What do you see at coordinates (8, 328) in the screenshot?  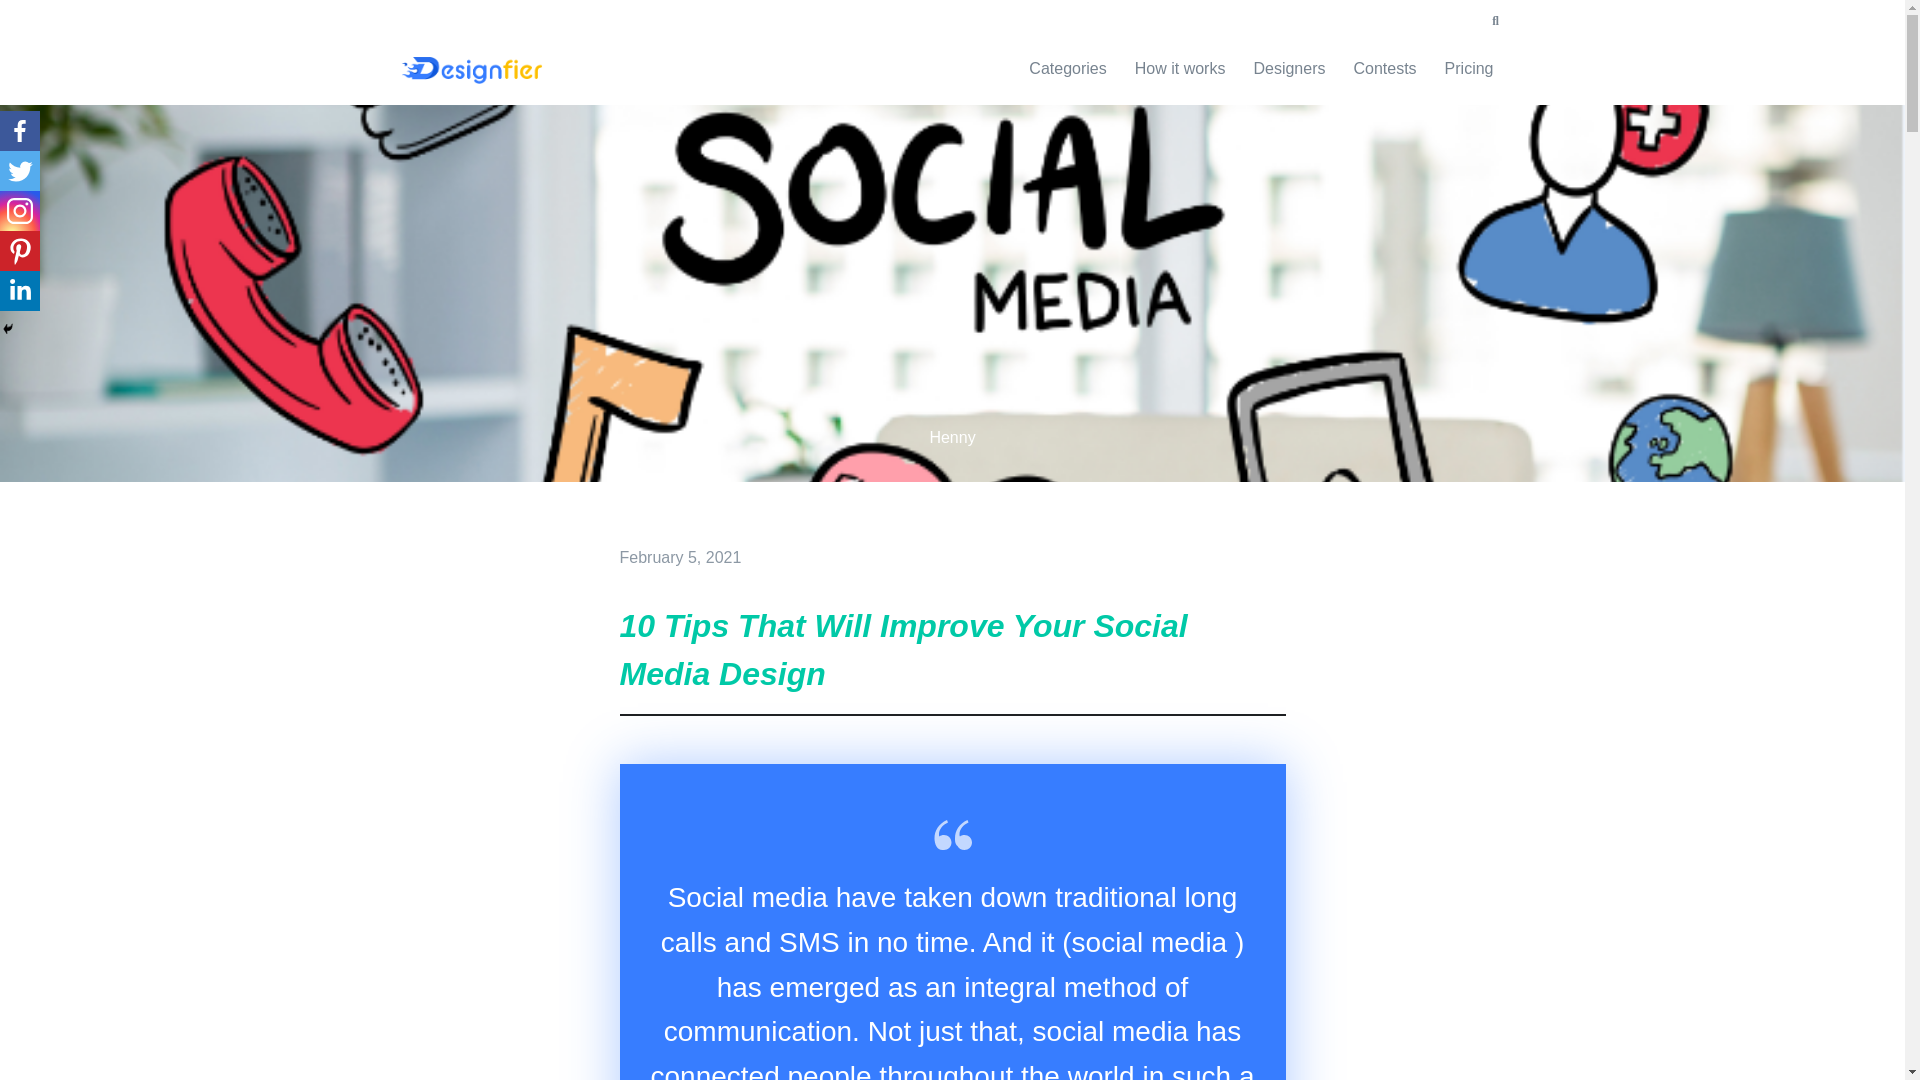 I see `Hide` at bounding box center [8, 328].